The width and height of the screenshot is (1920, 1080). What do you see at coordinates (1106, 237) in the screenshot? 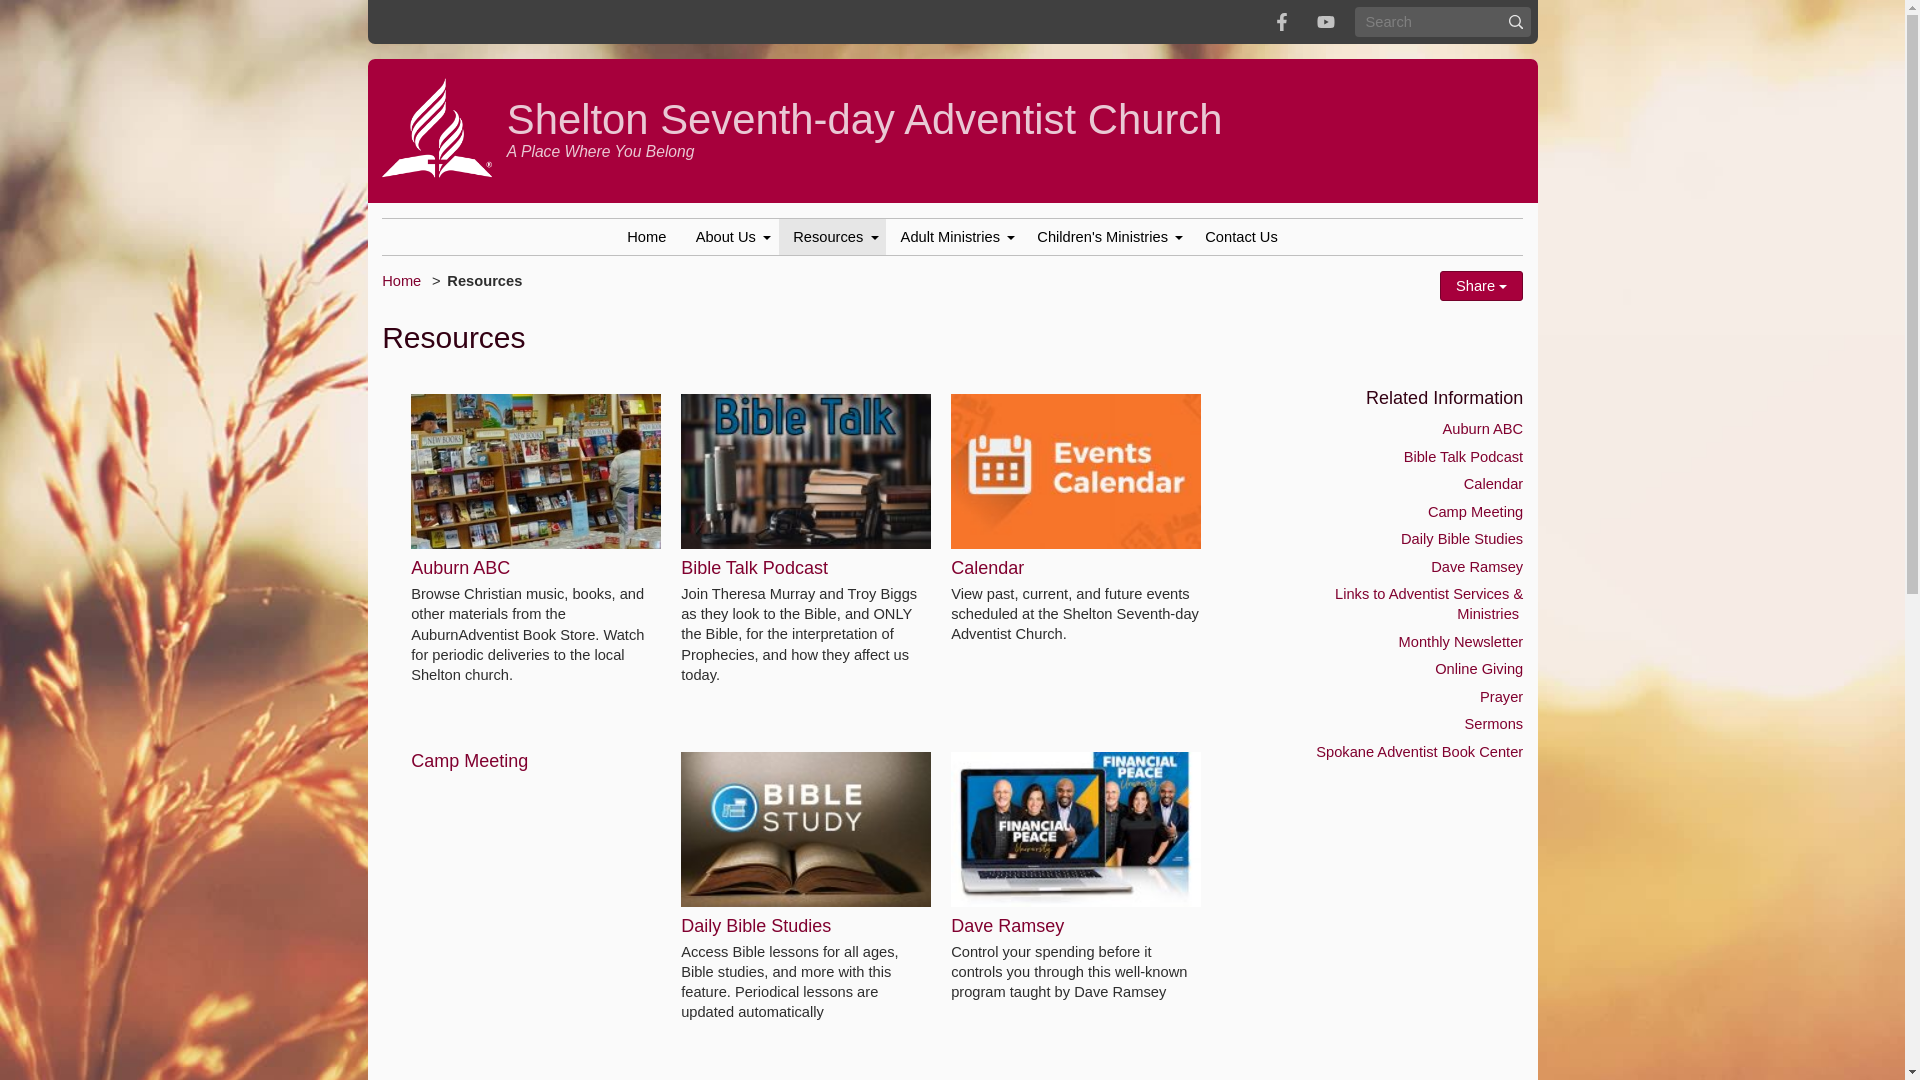
I see `Children's Ministries` at bounding box center [1106, 237].